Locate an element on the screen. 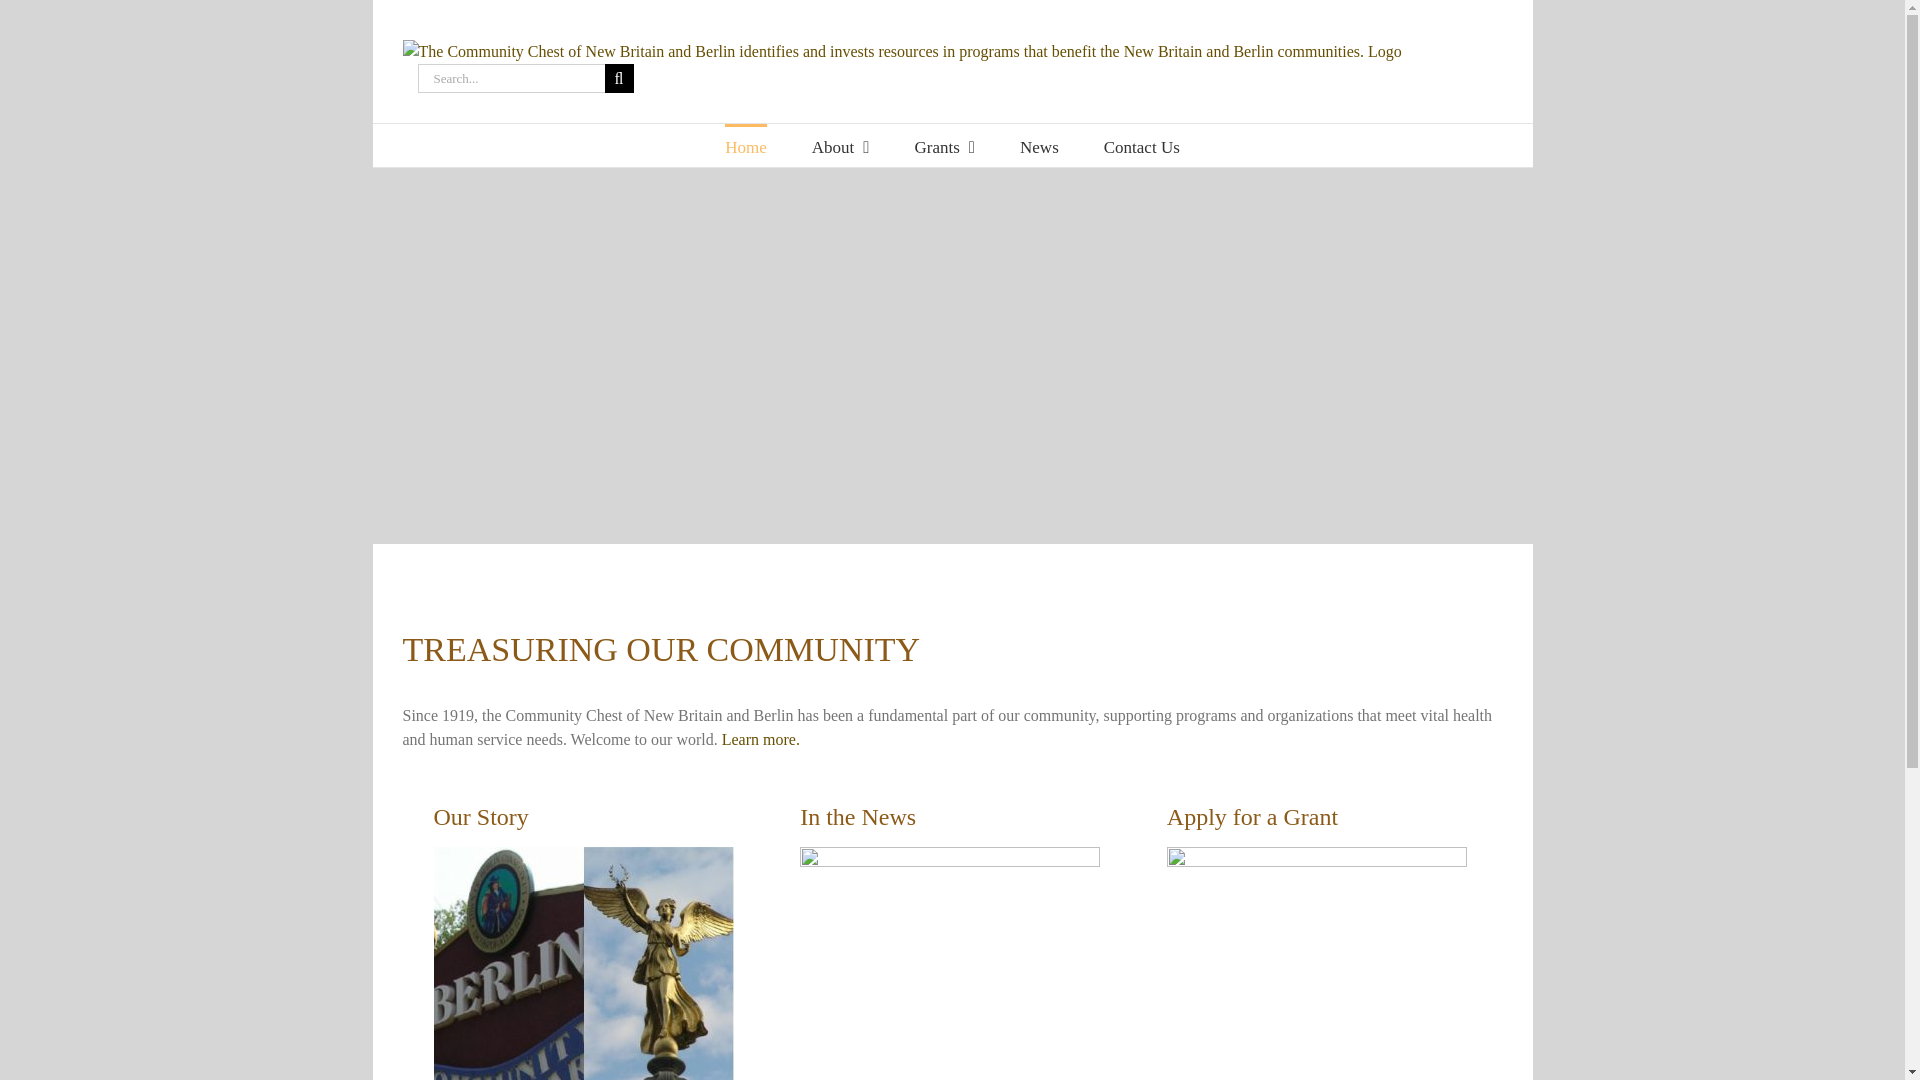 Image resolution: width=1920 pixels, height=1080 pixels. Learn more. is located at coordinates (760, 740).